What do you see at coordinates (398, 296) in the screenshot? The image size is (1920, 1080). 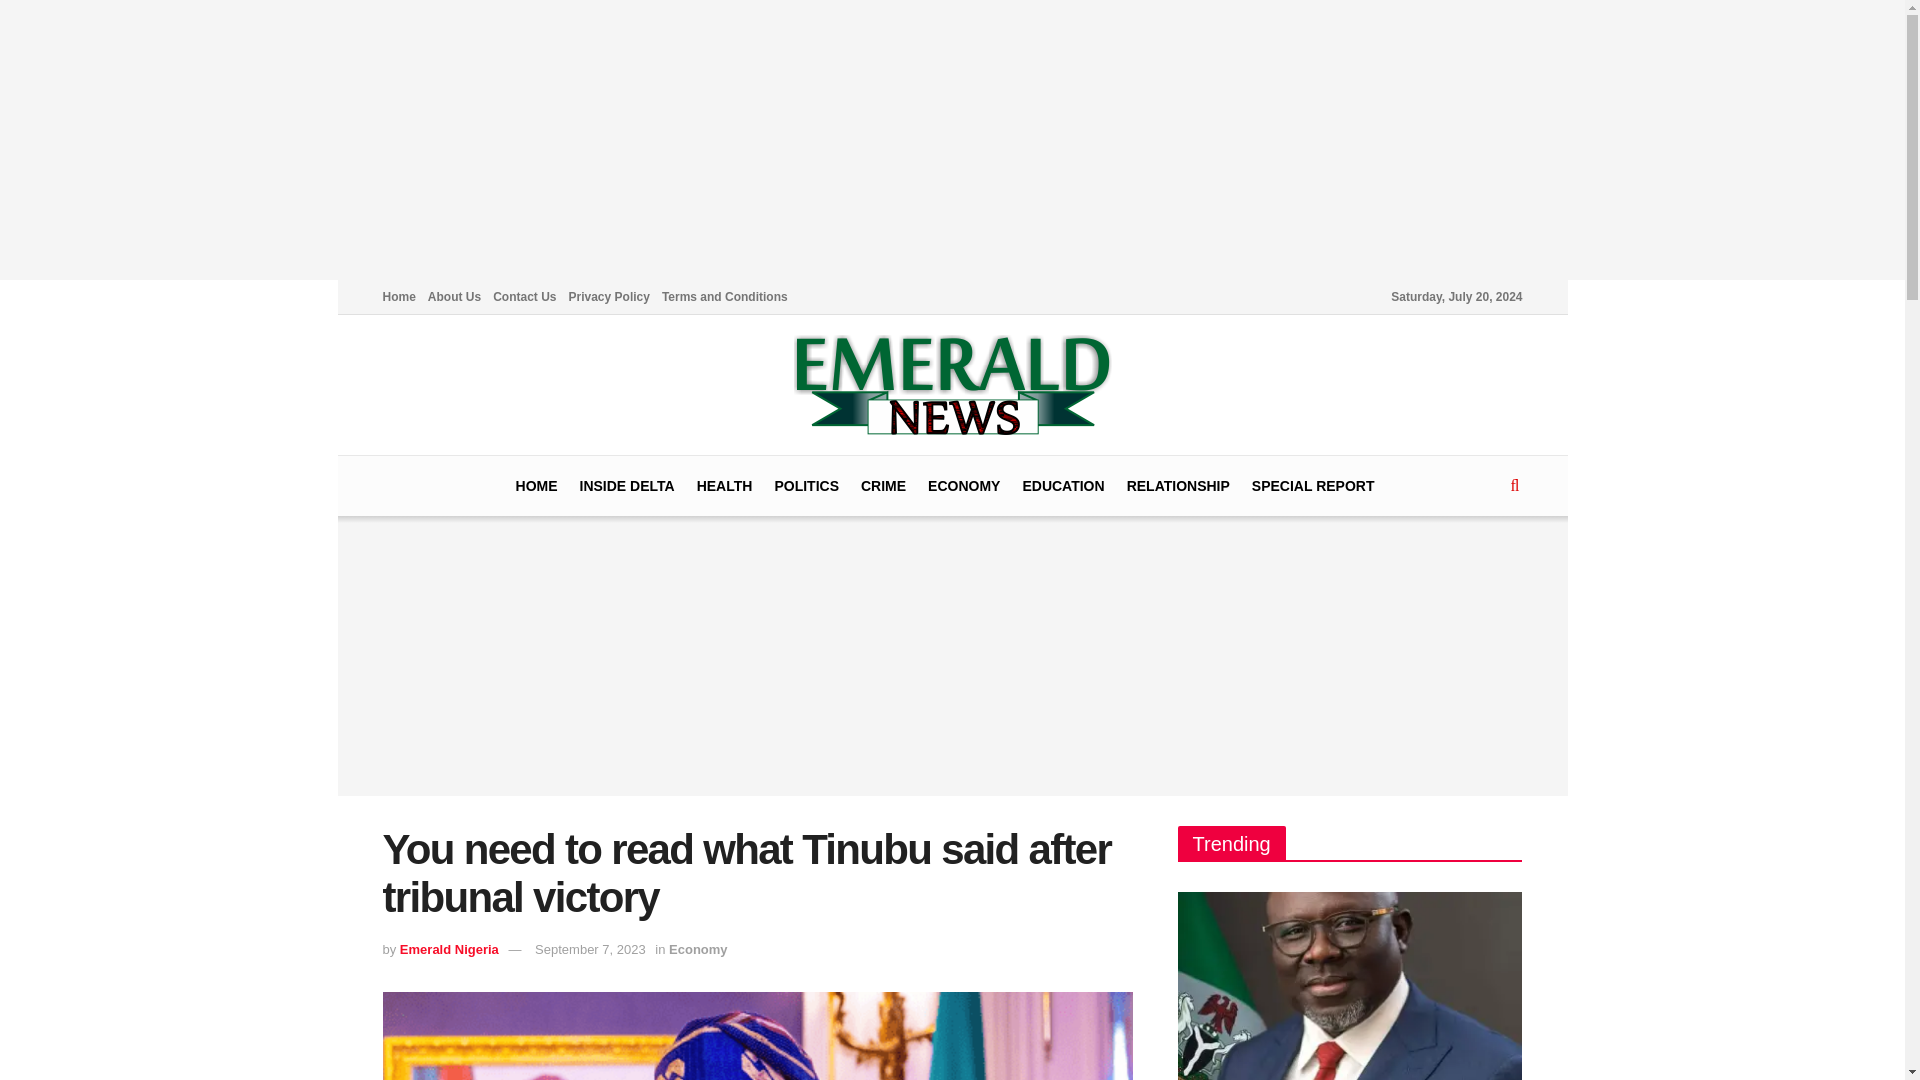 I see `Home` at bounding box center [398, 296].